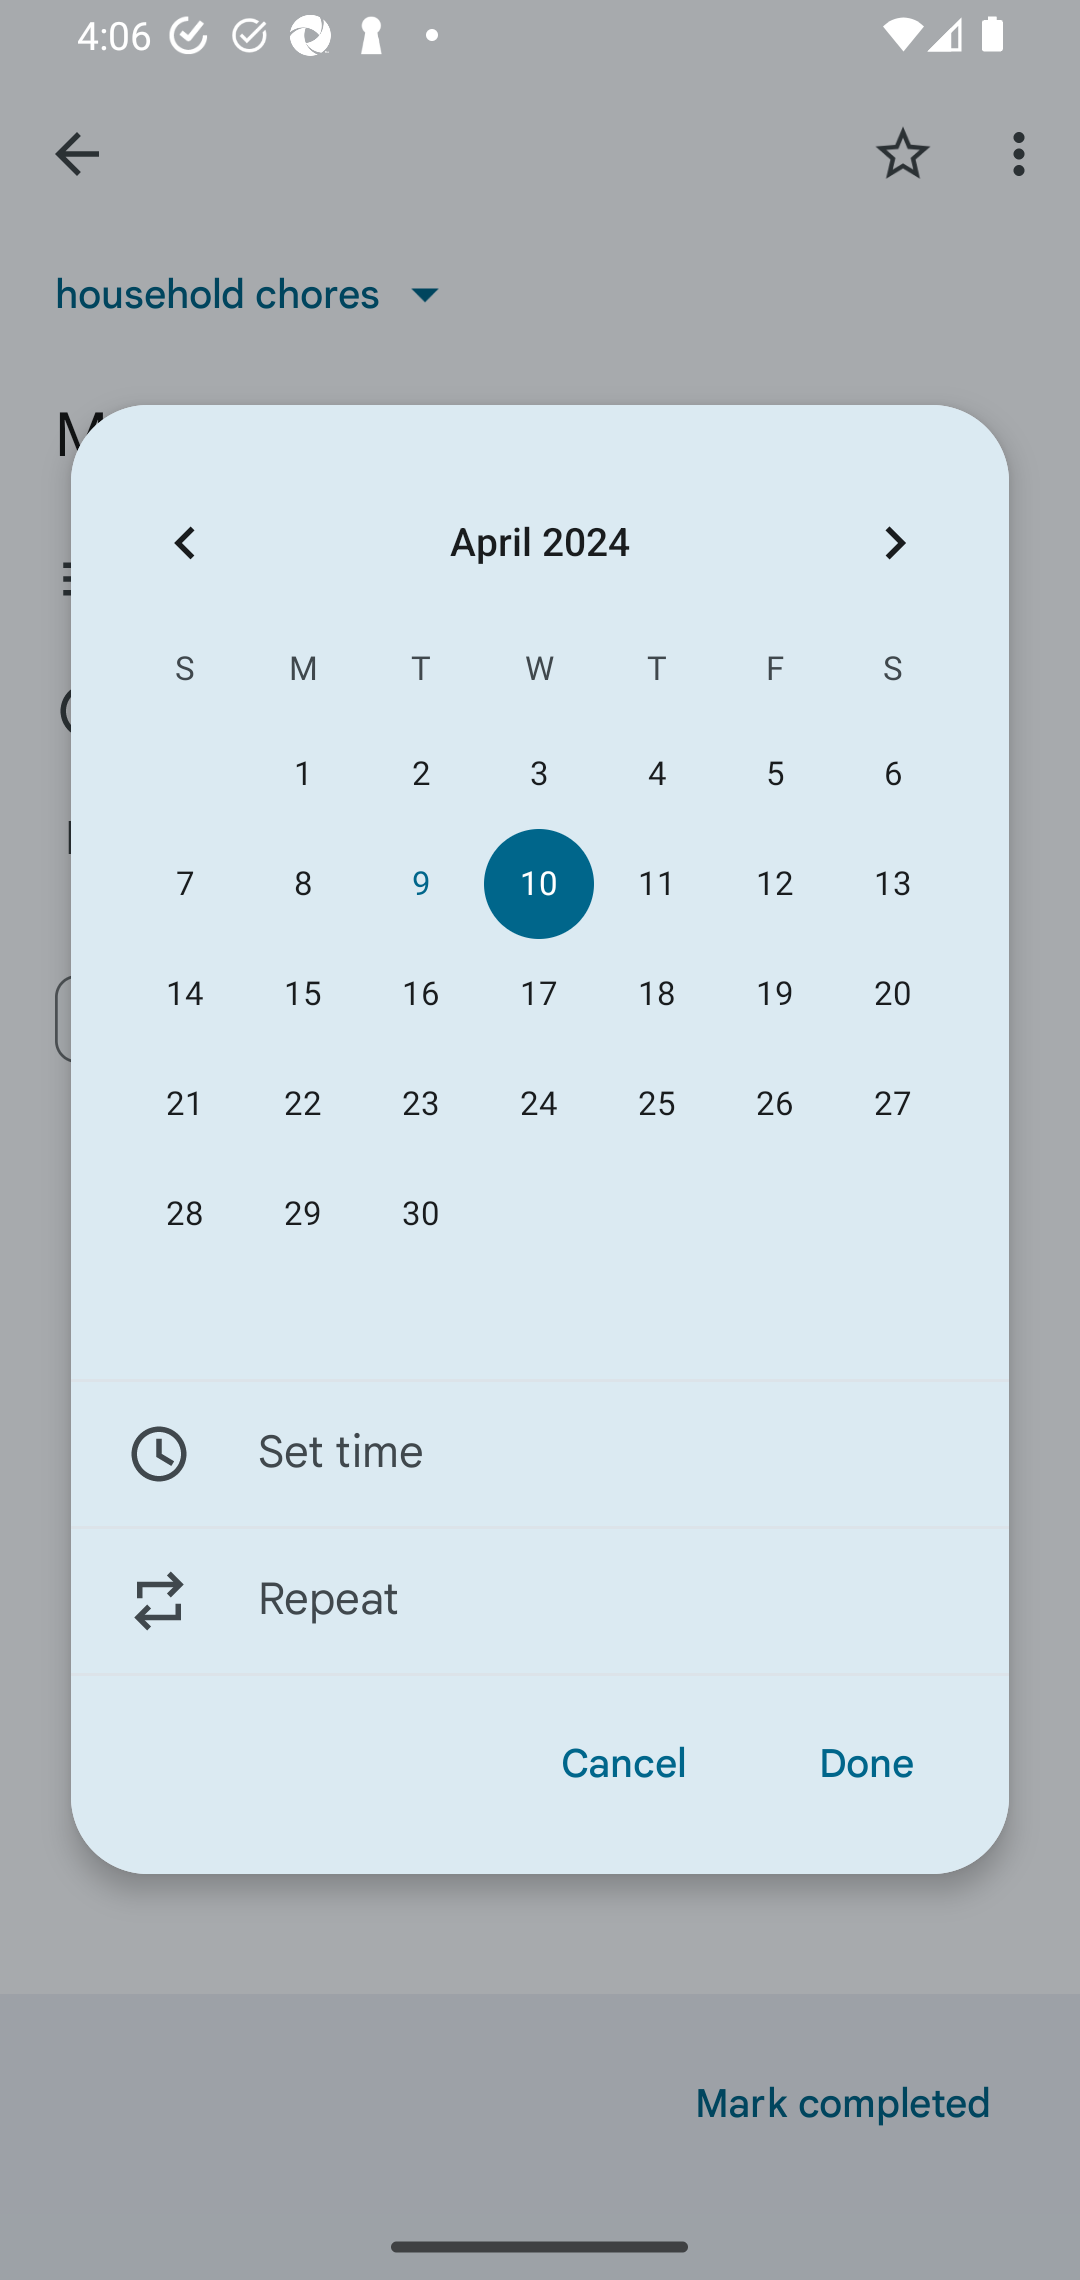  I want to click on 12 12 April 2024, so click(774, 884).